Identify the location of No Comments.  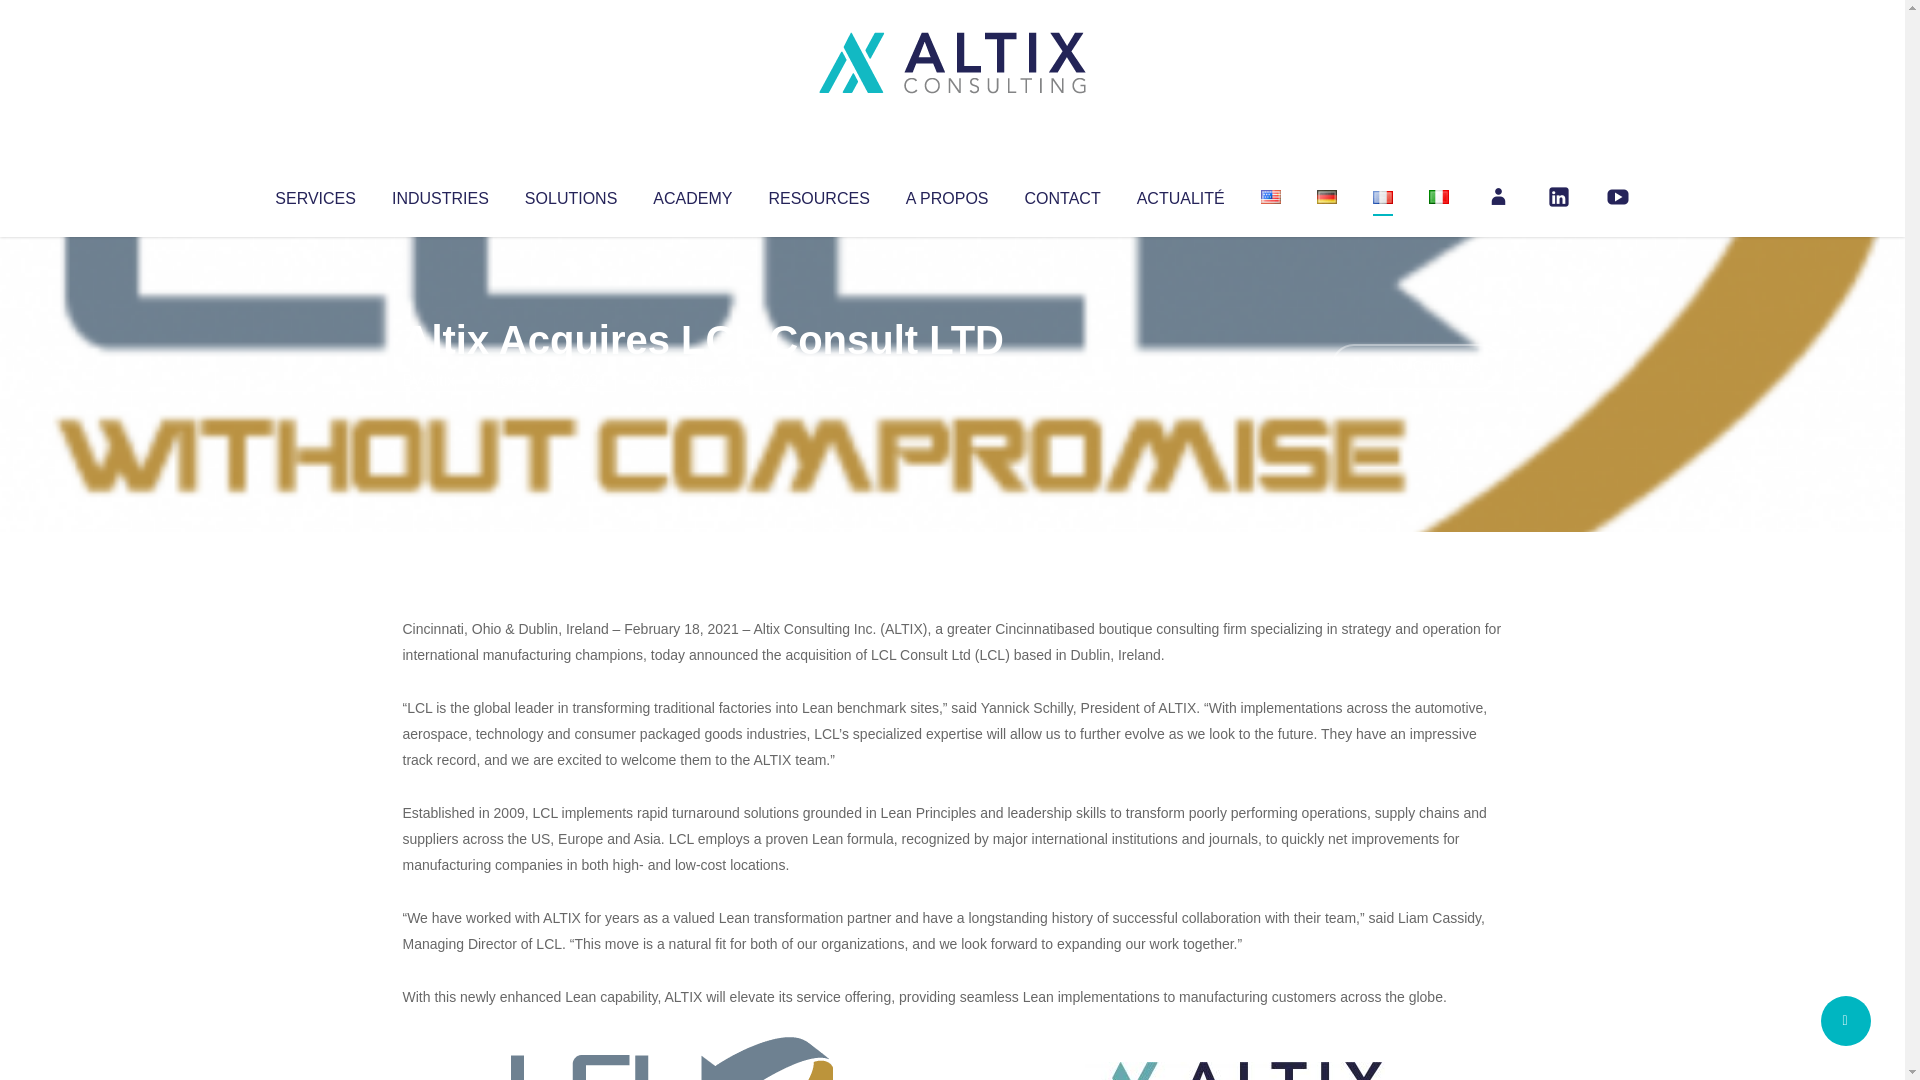
(1416, 366).